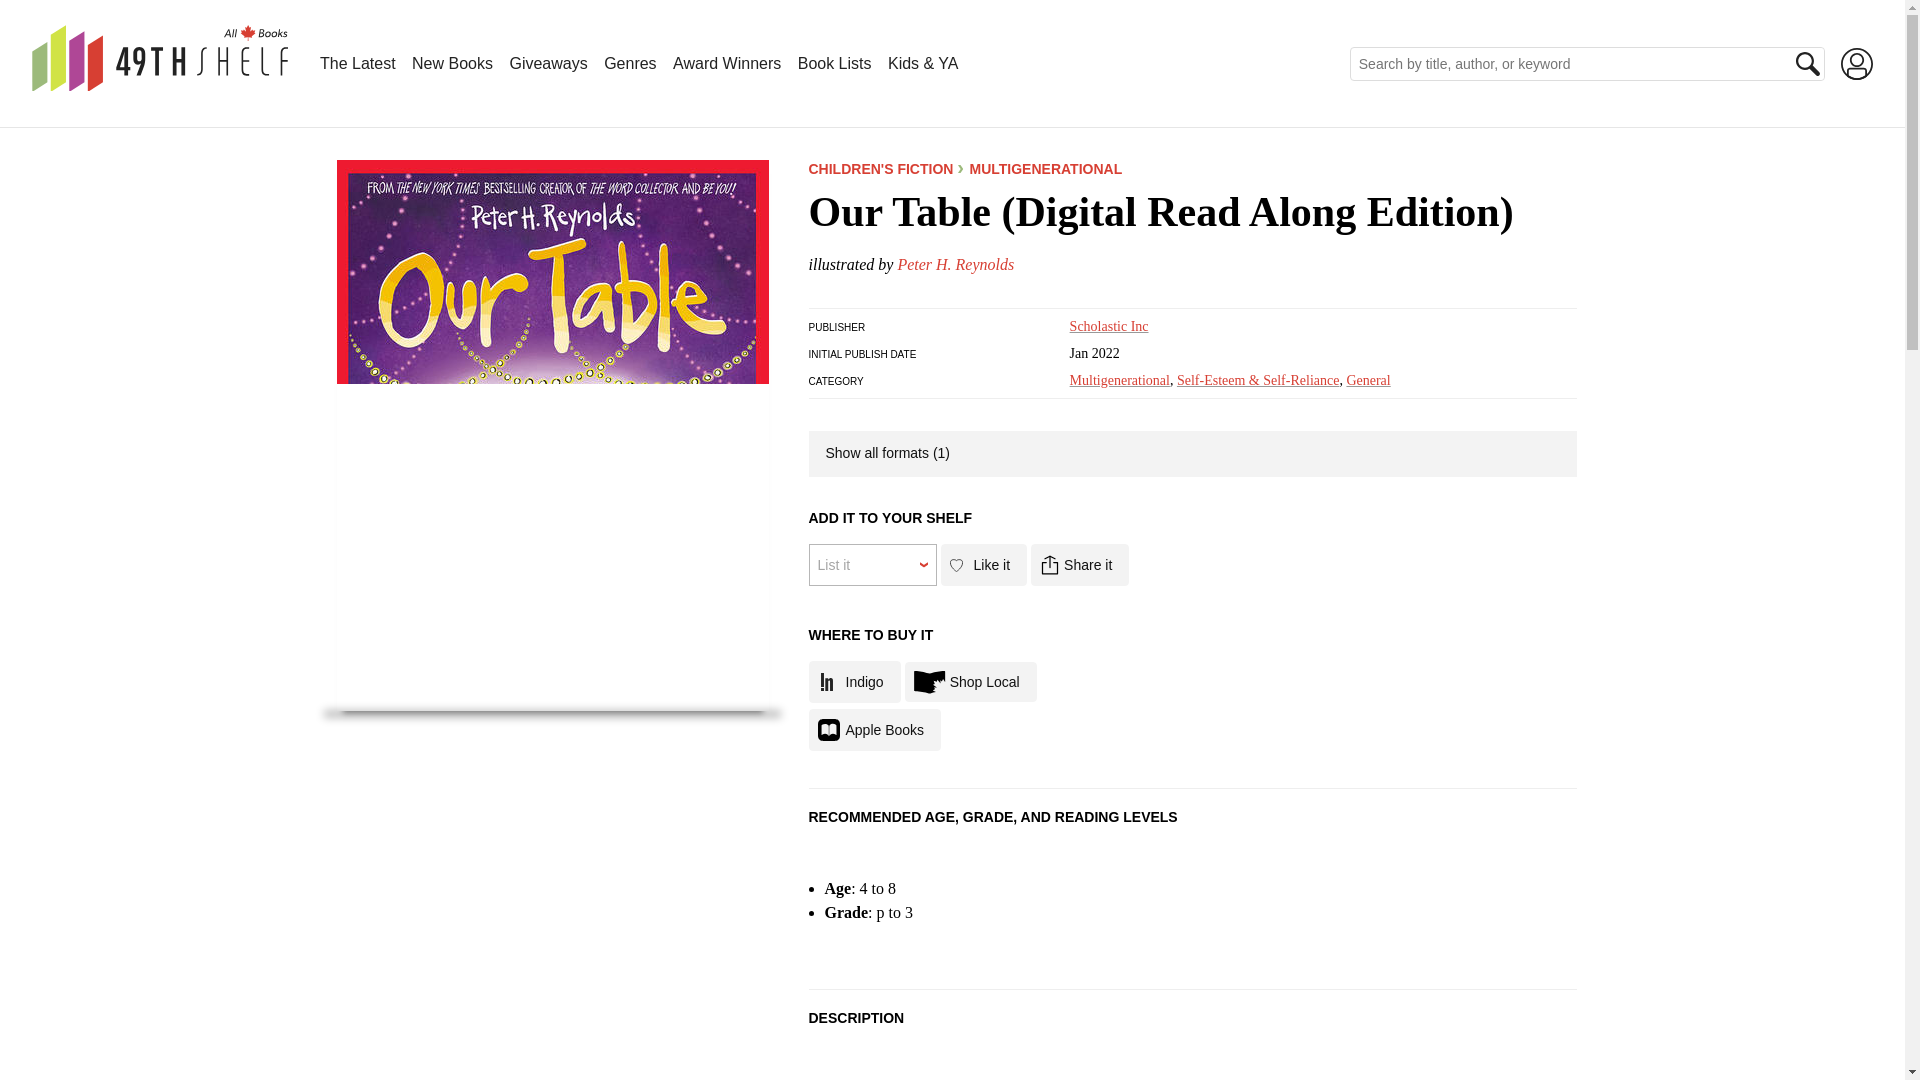 The image size is (1920, 1080). What do you see at coordinates (880, 168) in the screenshot?
I see `CHILDREN'S FICTION` at bounding box center [880, 168].